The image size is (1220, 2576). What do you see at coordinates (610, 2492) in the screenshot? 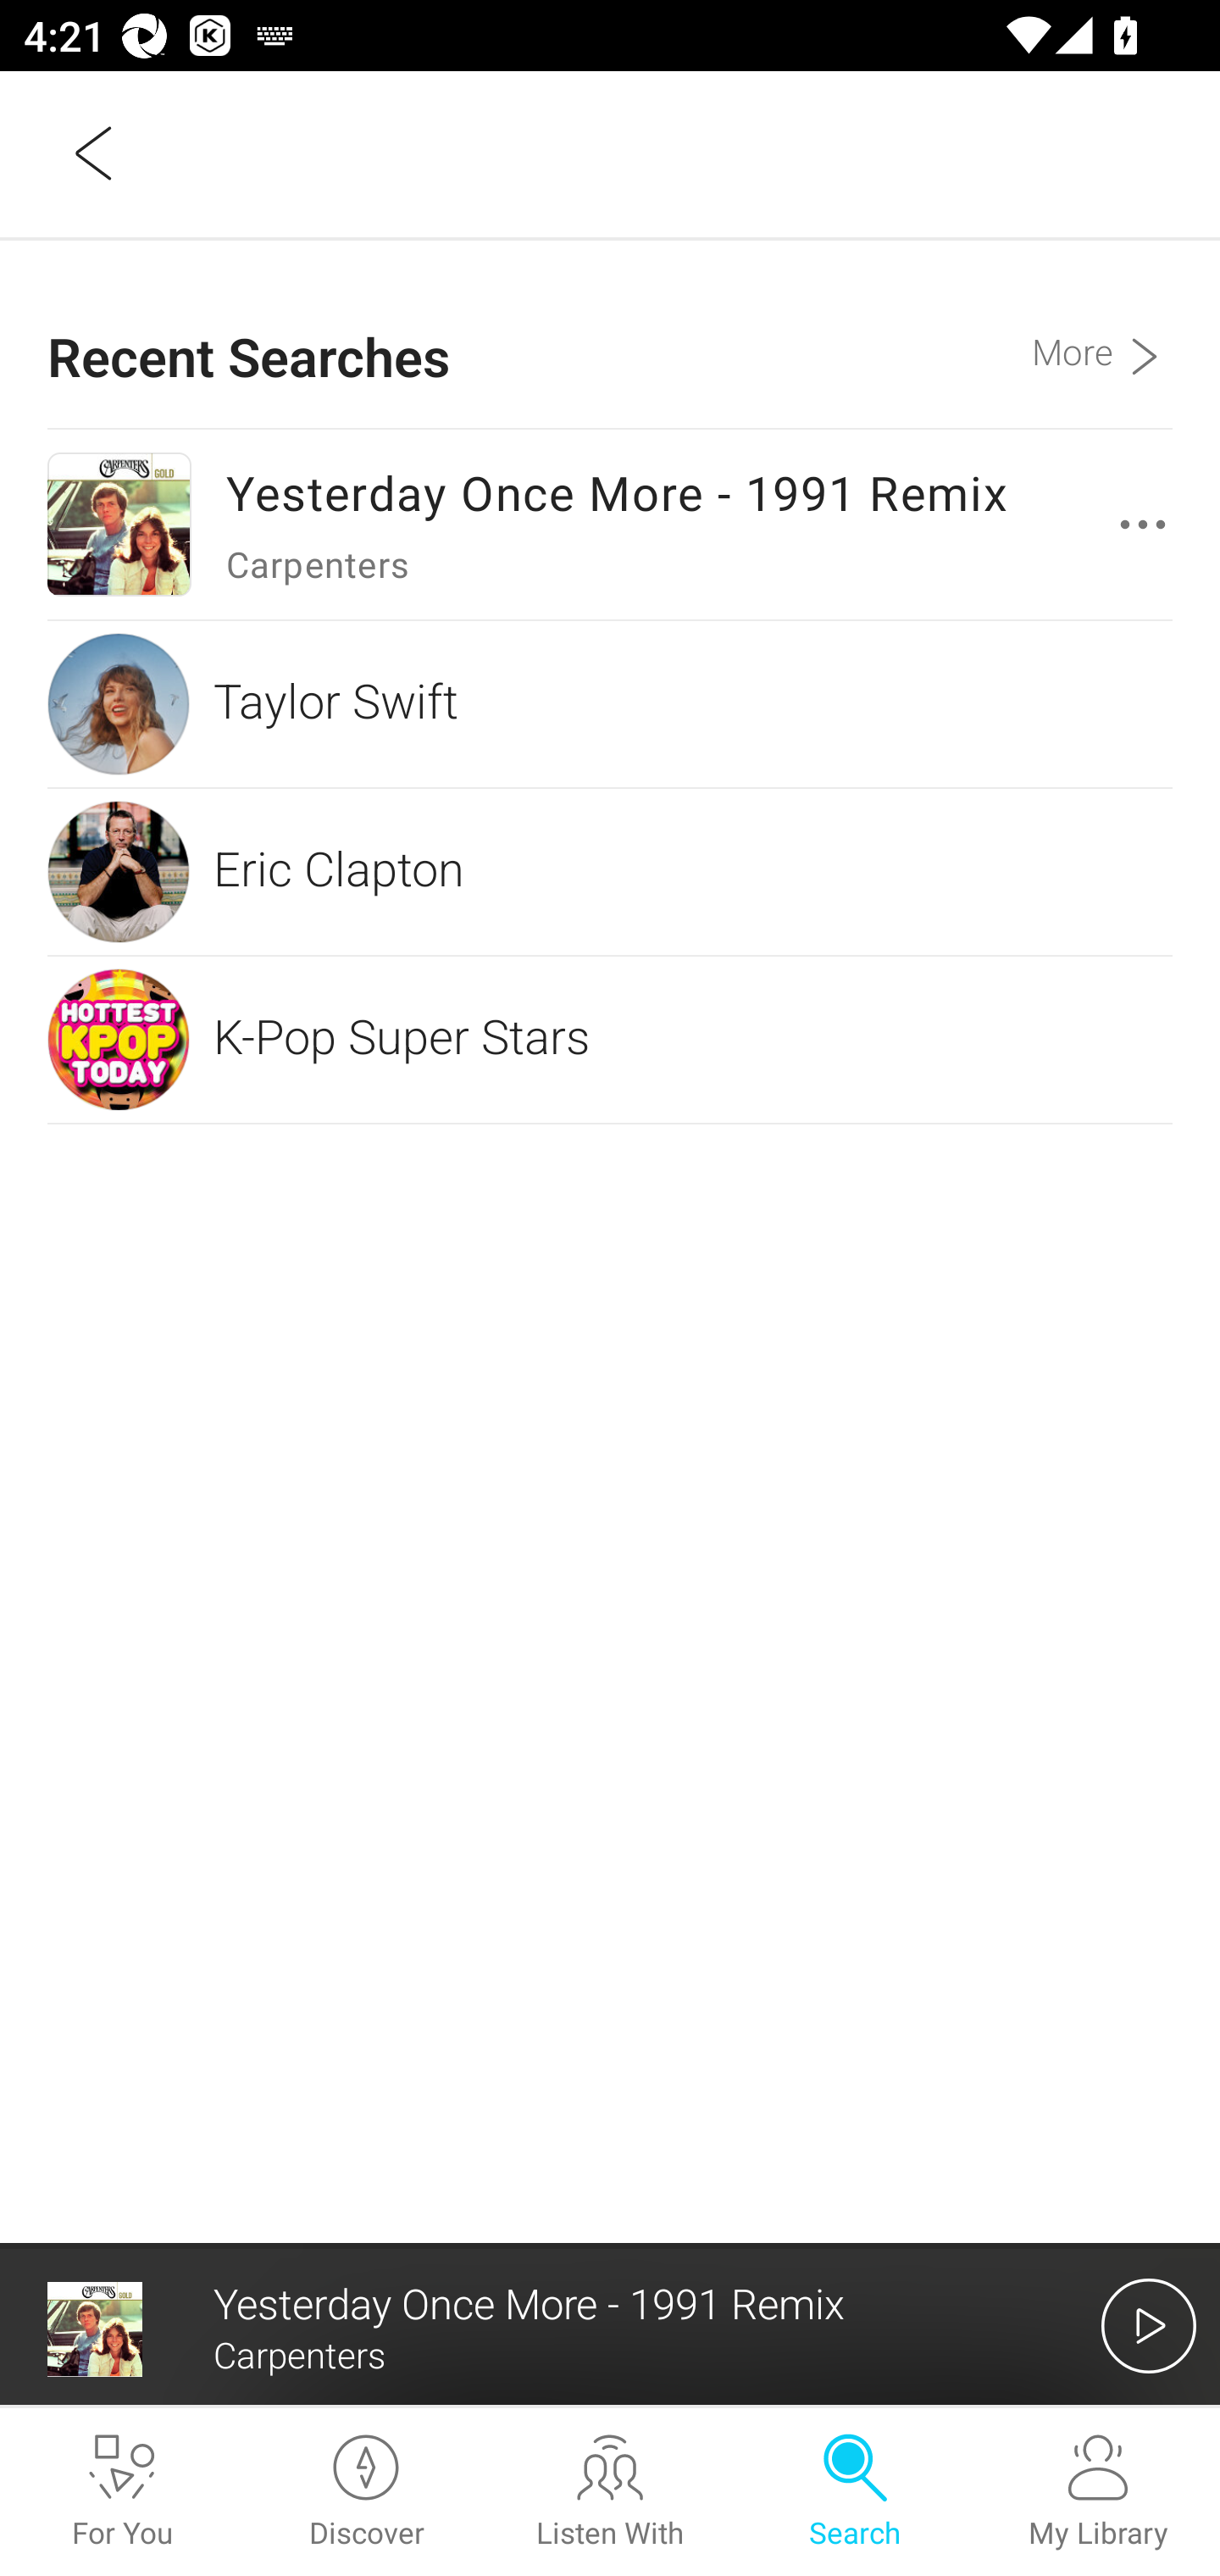
I see `Listen With` at bounding box center [610, 2492].